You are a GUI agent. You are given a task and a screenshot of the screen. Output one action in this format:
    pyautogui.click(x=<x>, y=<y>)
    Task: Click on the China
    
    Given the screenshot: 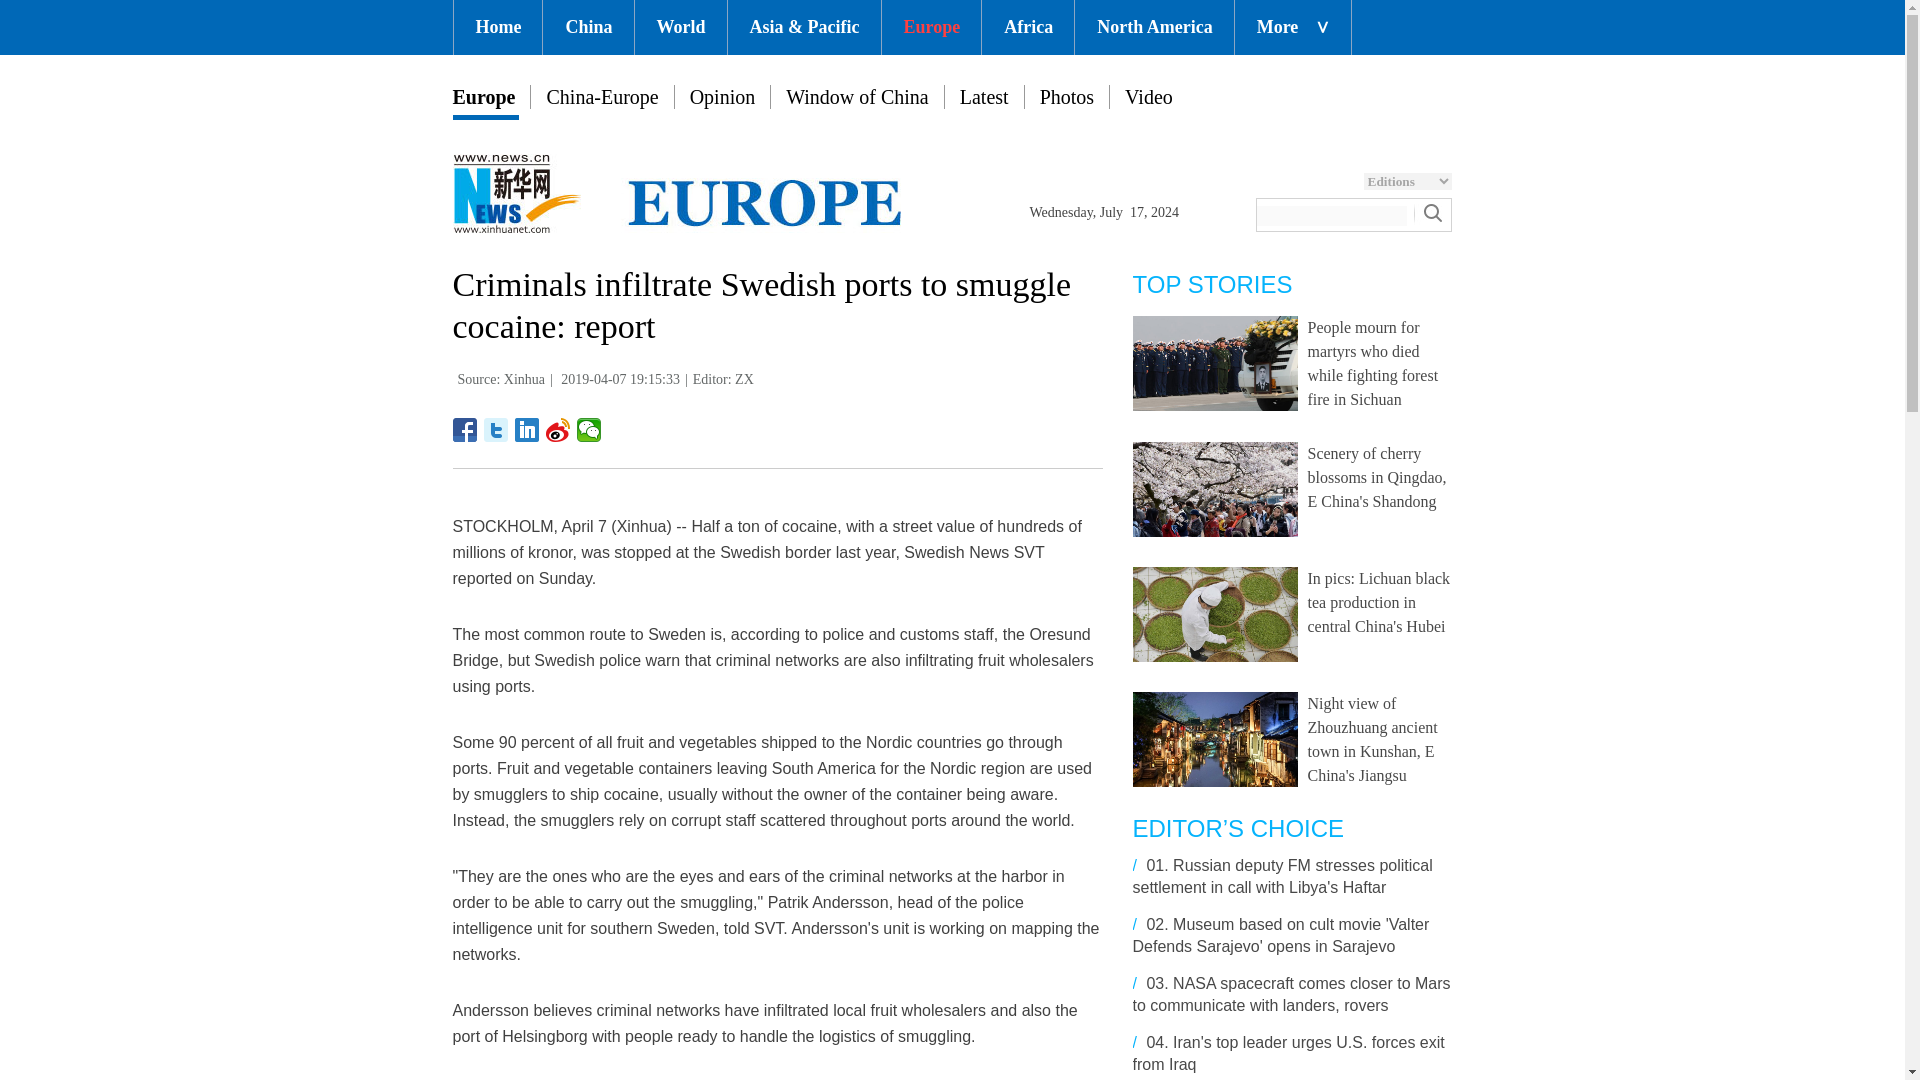 What is the action you would take?
    pyautogui.click(x=588, y=28)
    